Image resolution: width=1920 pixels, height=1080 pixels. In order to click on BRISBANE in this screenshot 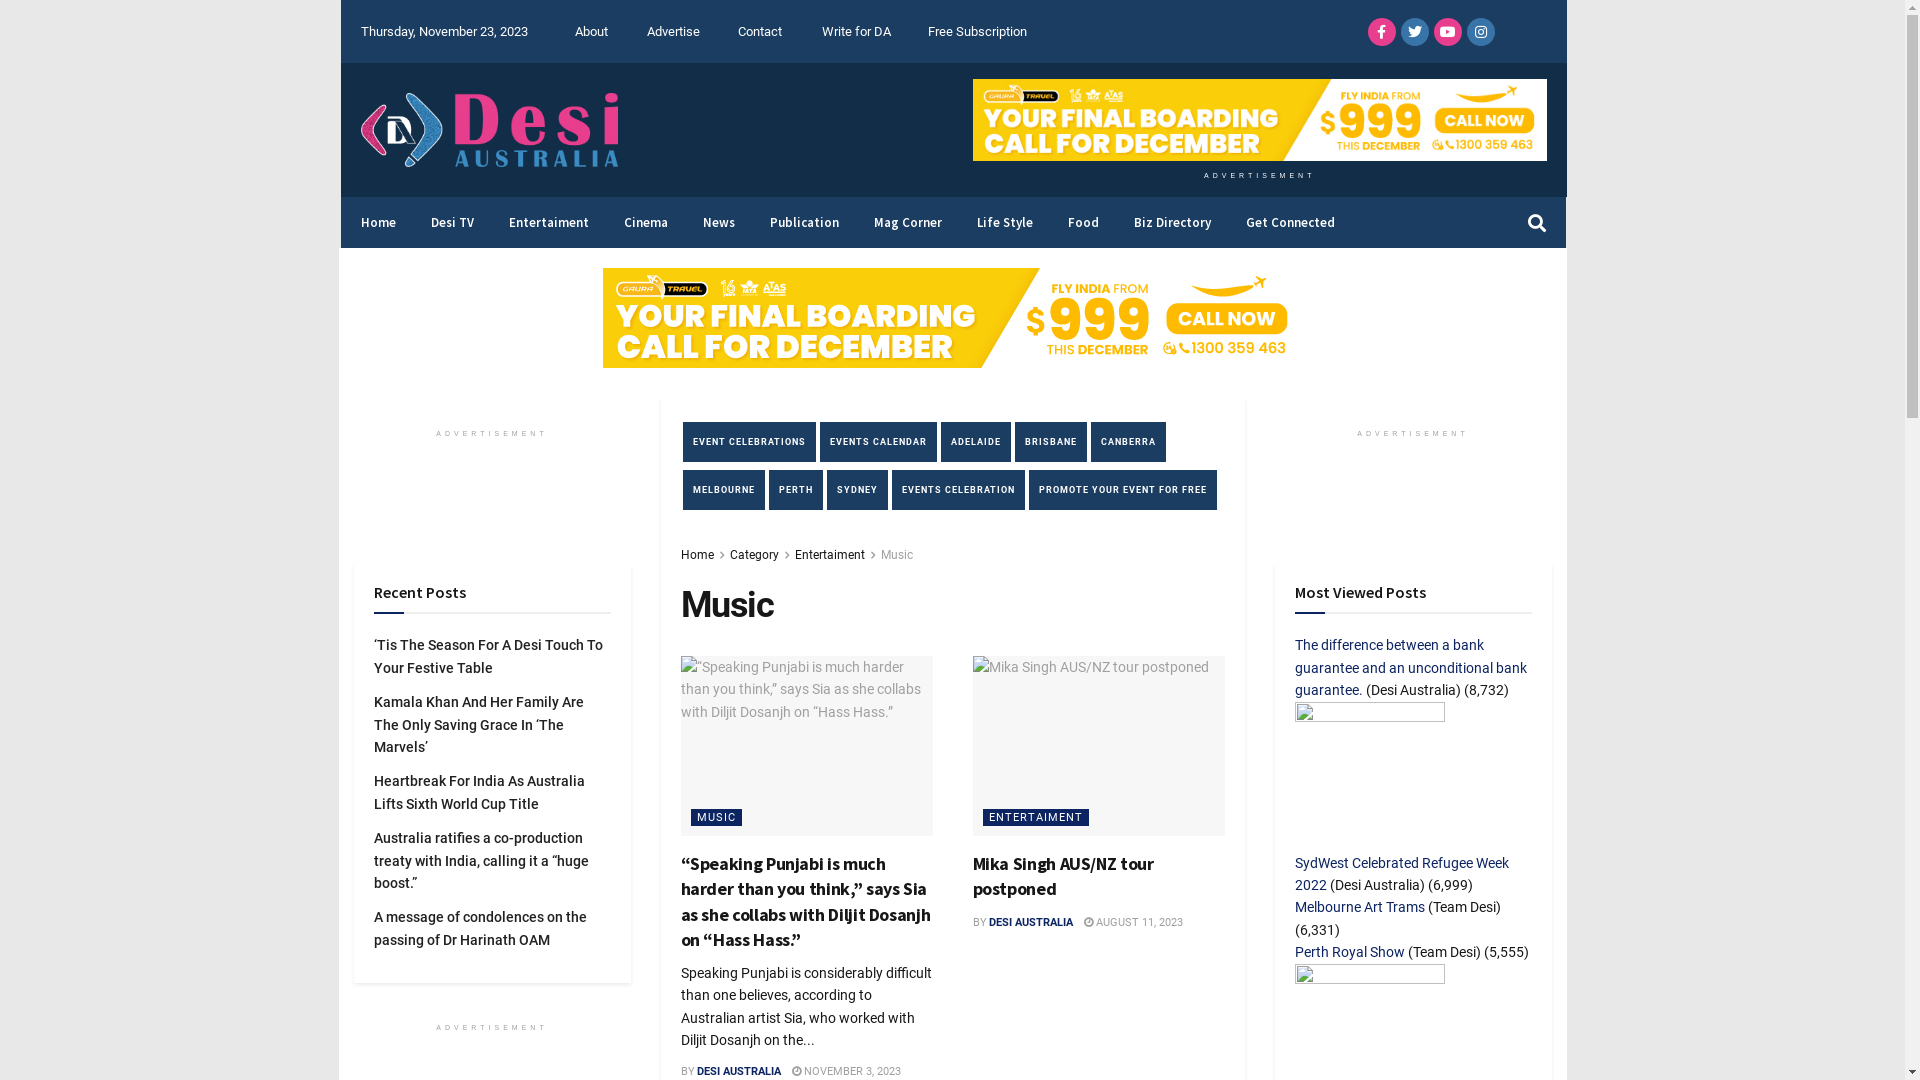, I will do `click(1050, 442)`.